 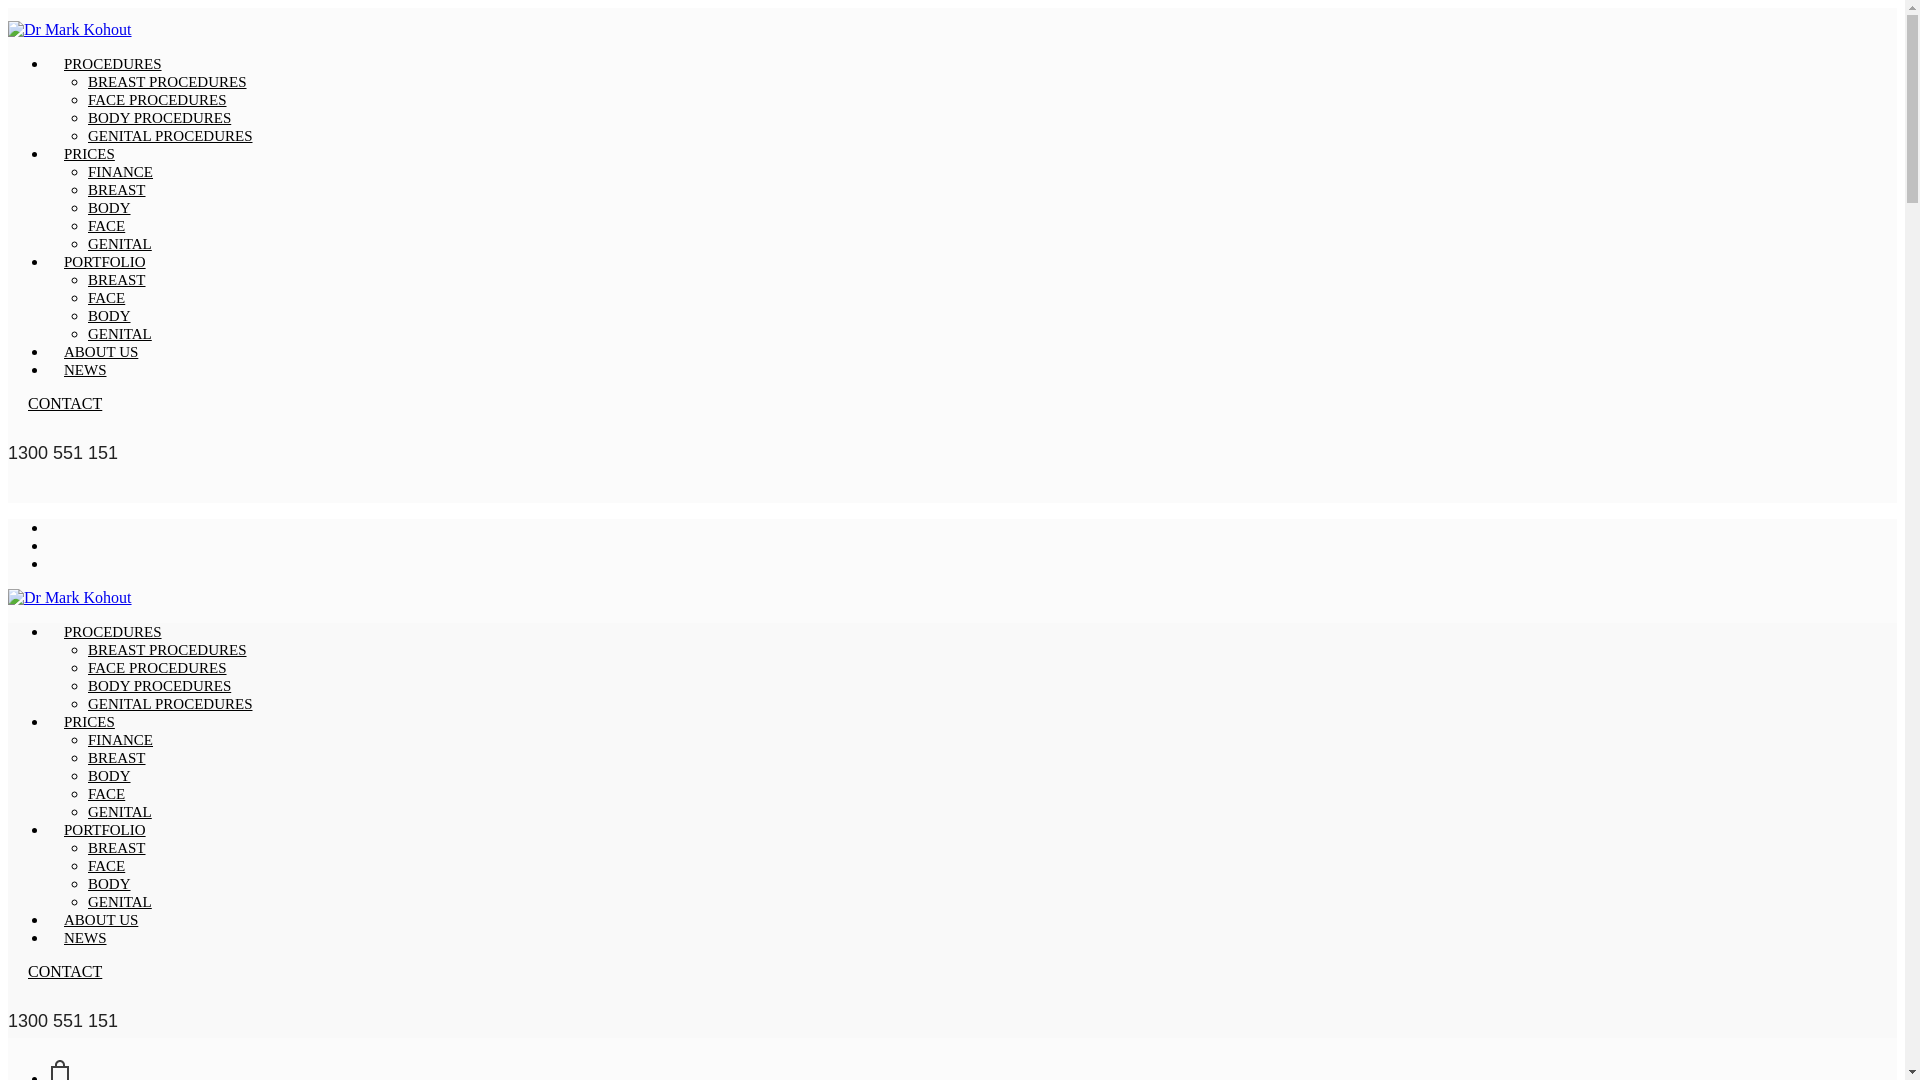 What do you see at coordinates (120, 902) in the screenshot?
I see `GENITAL` at bounding box center [120, 902].